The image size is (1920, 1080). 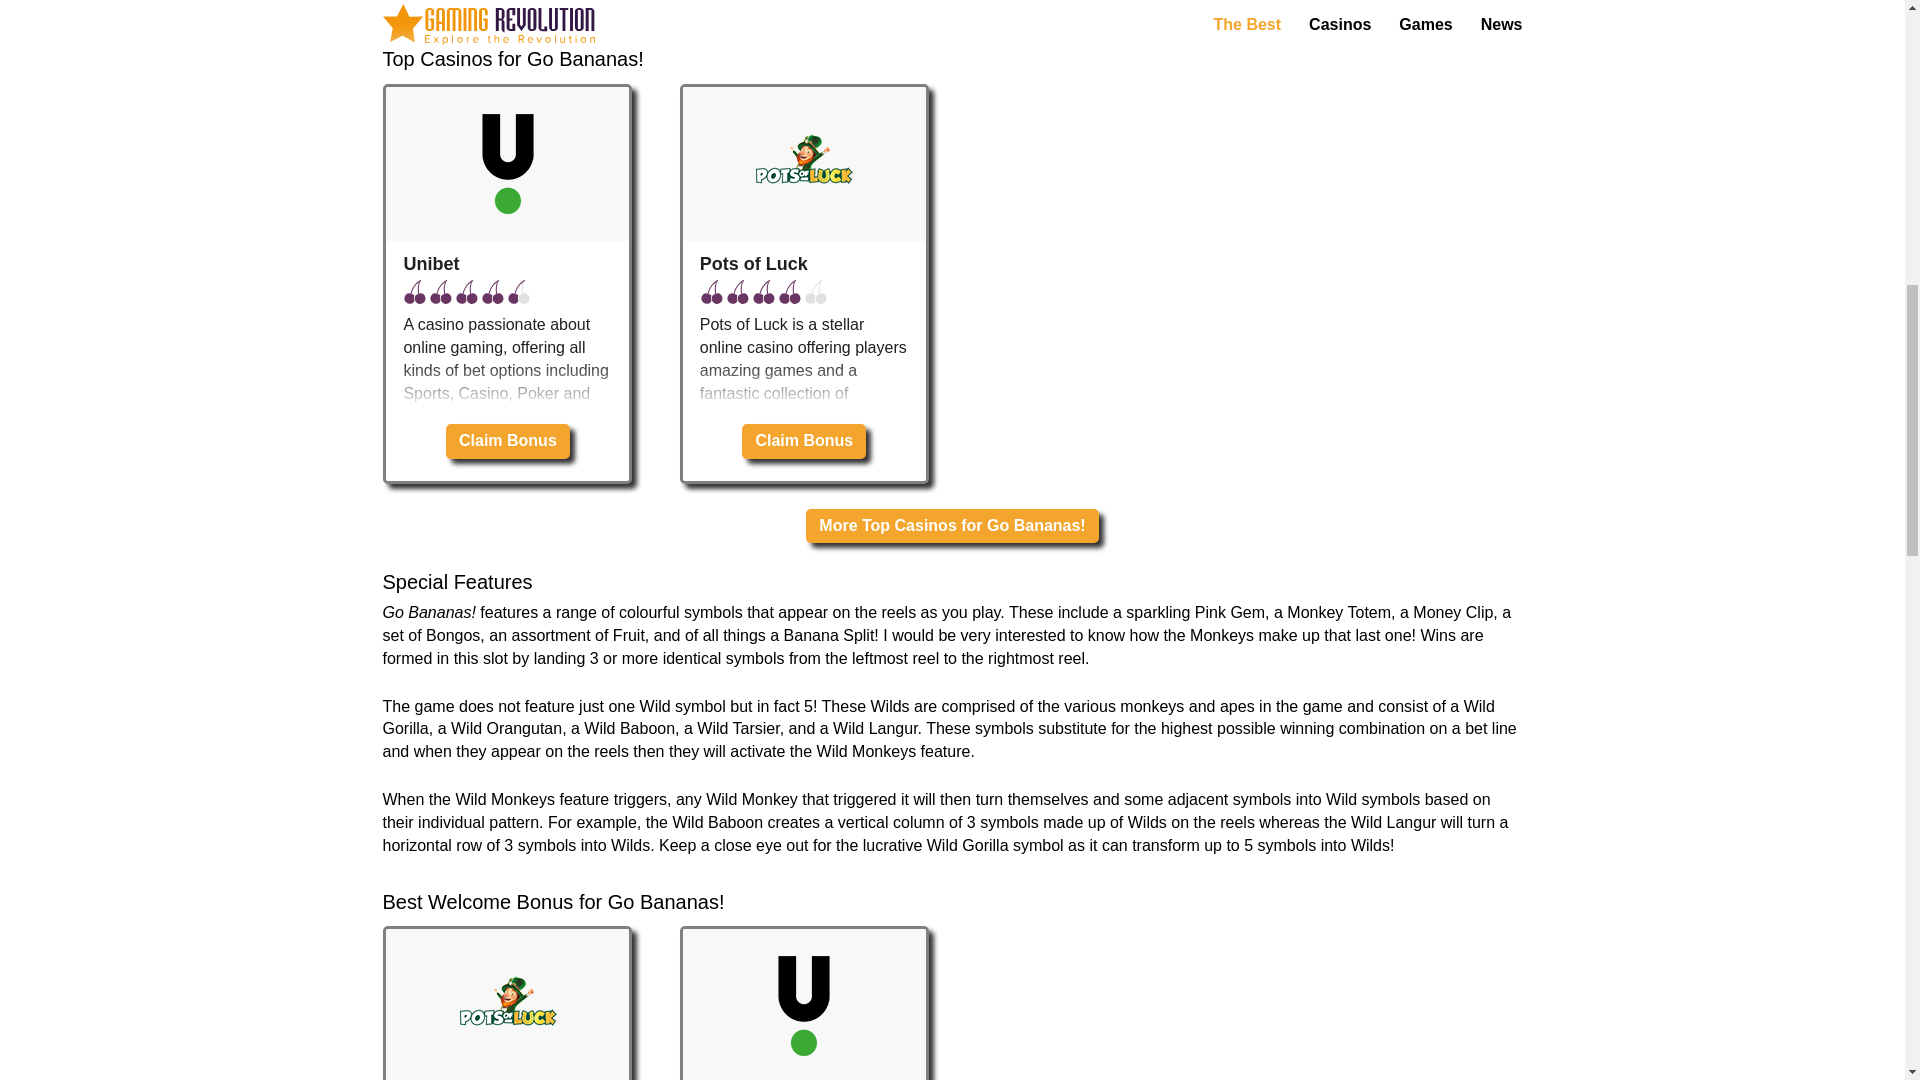 I want to click on Claim Bonus, so click(x=804, y=442).